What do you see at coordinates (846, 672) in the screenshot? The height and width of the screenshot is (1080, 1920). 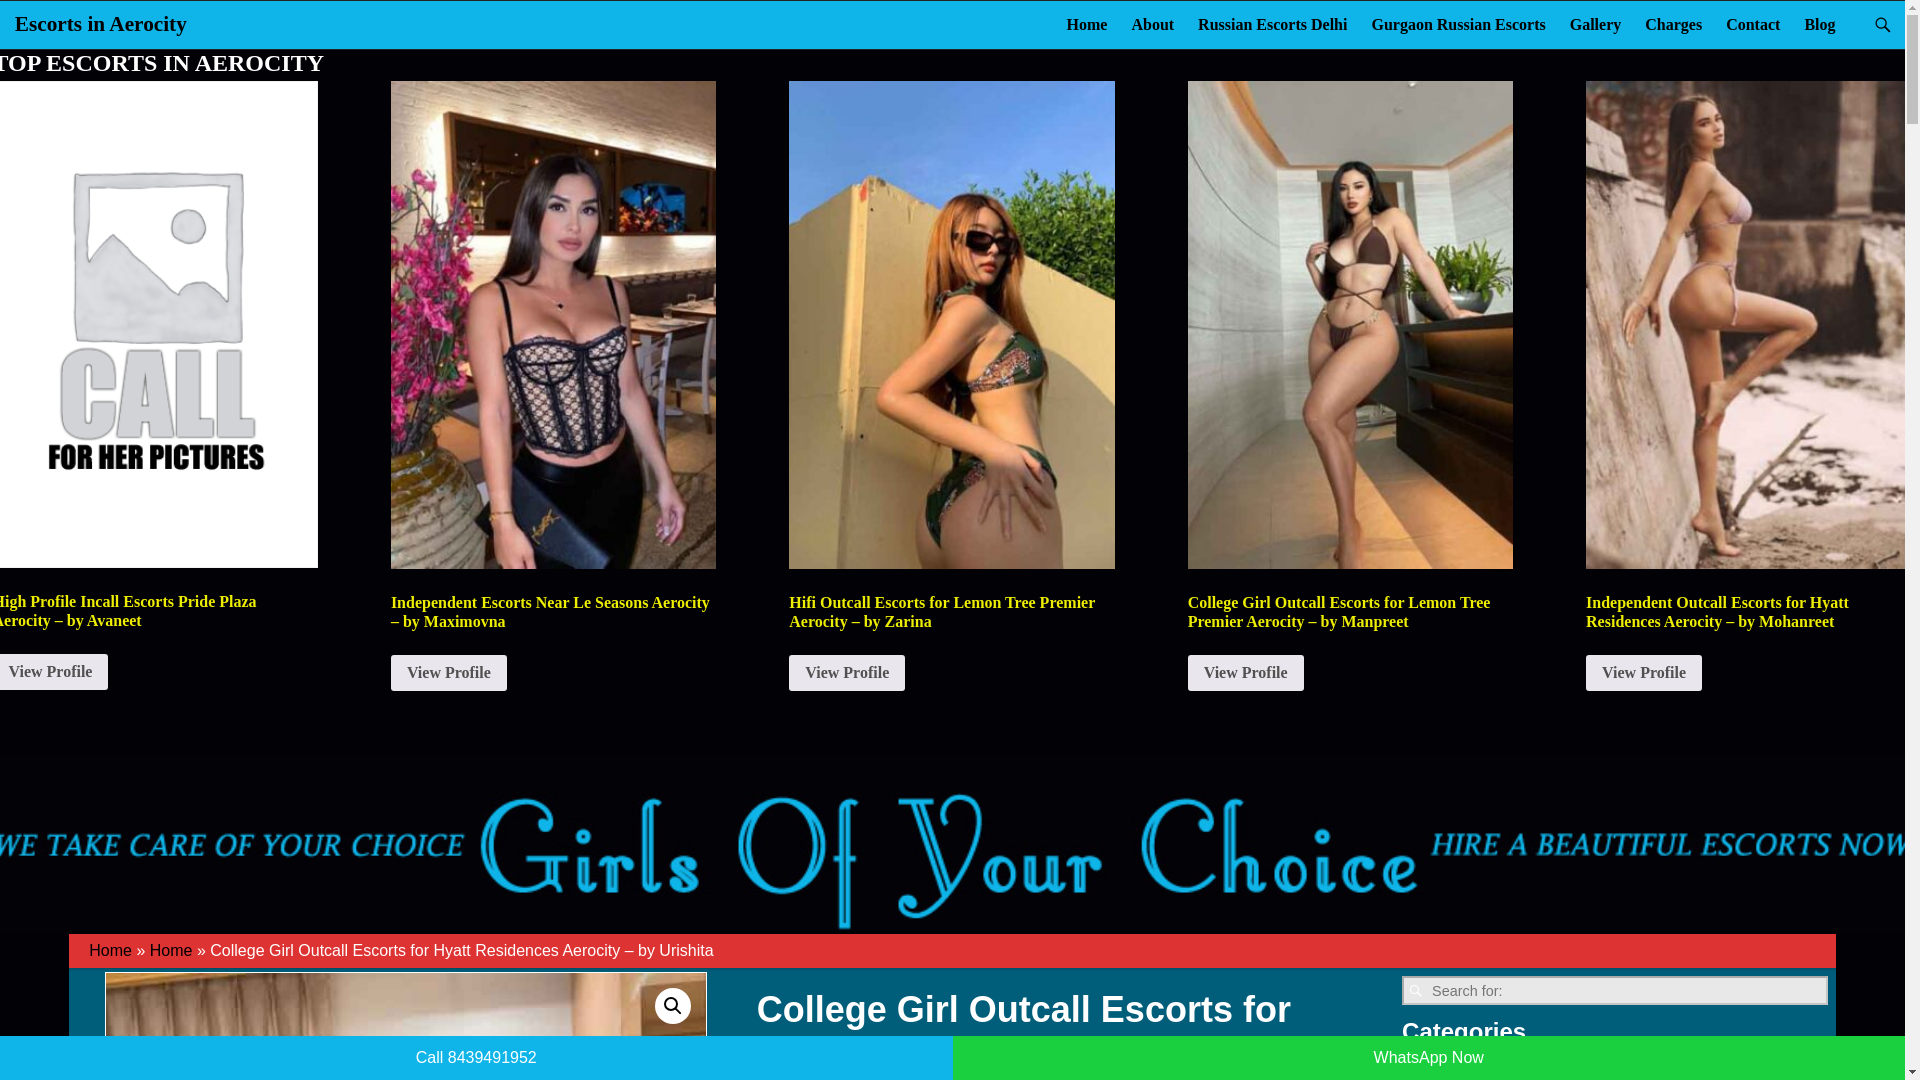 I see `View Profile` at bounding box center [846, 672].